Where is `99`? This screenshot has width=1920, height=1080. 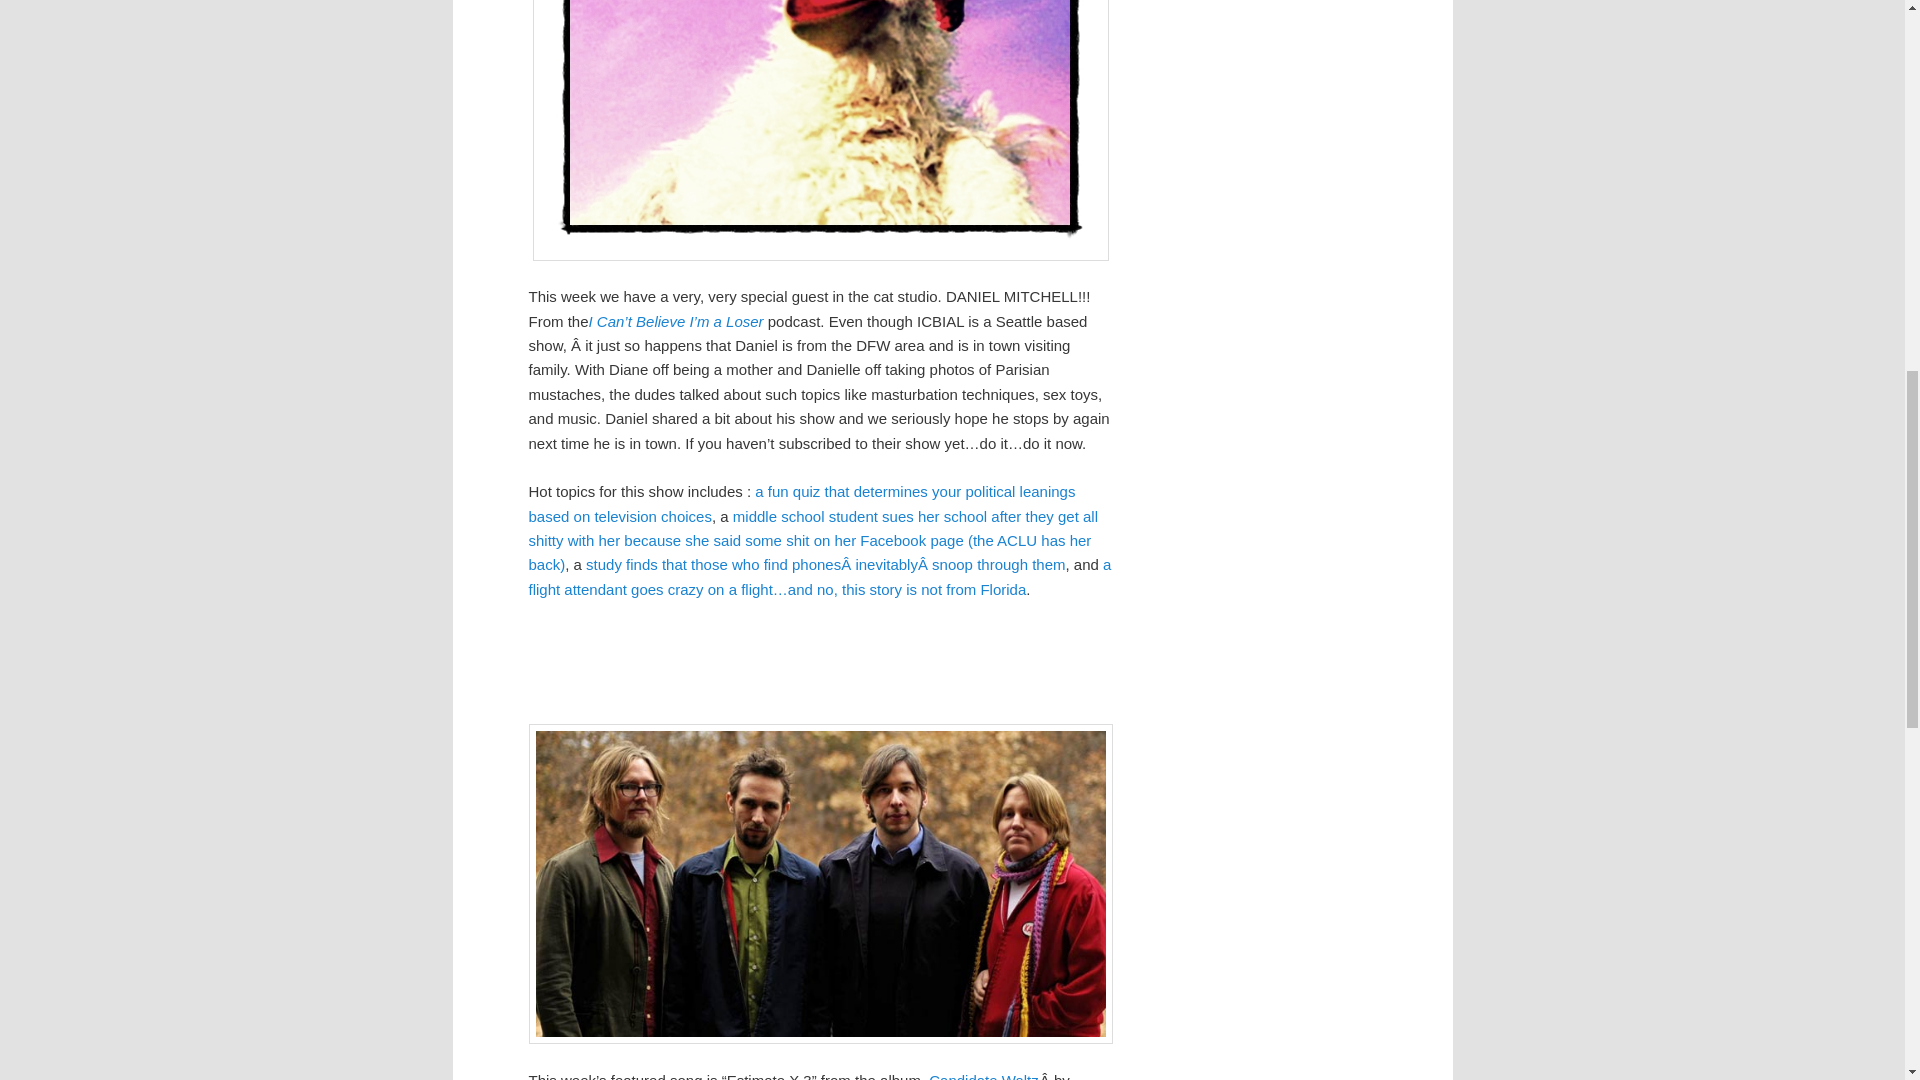 99 is located at coordinates (819, 130).